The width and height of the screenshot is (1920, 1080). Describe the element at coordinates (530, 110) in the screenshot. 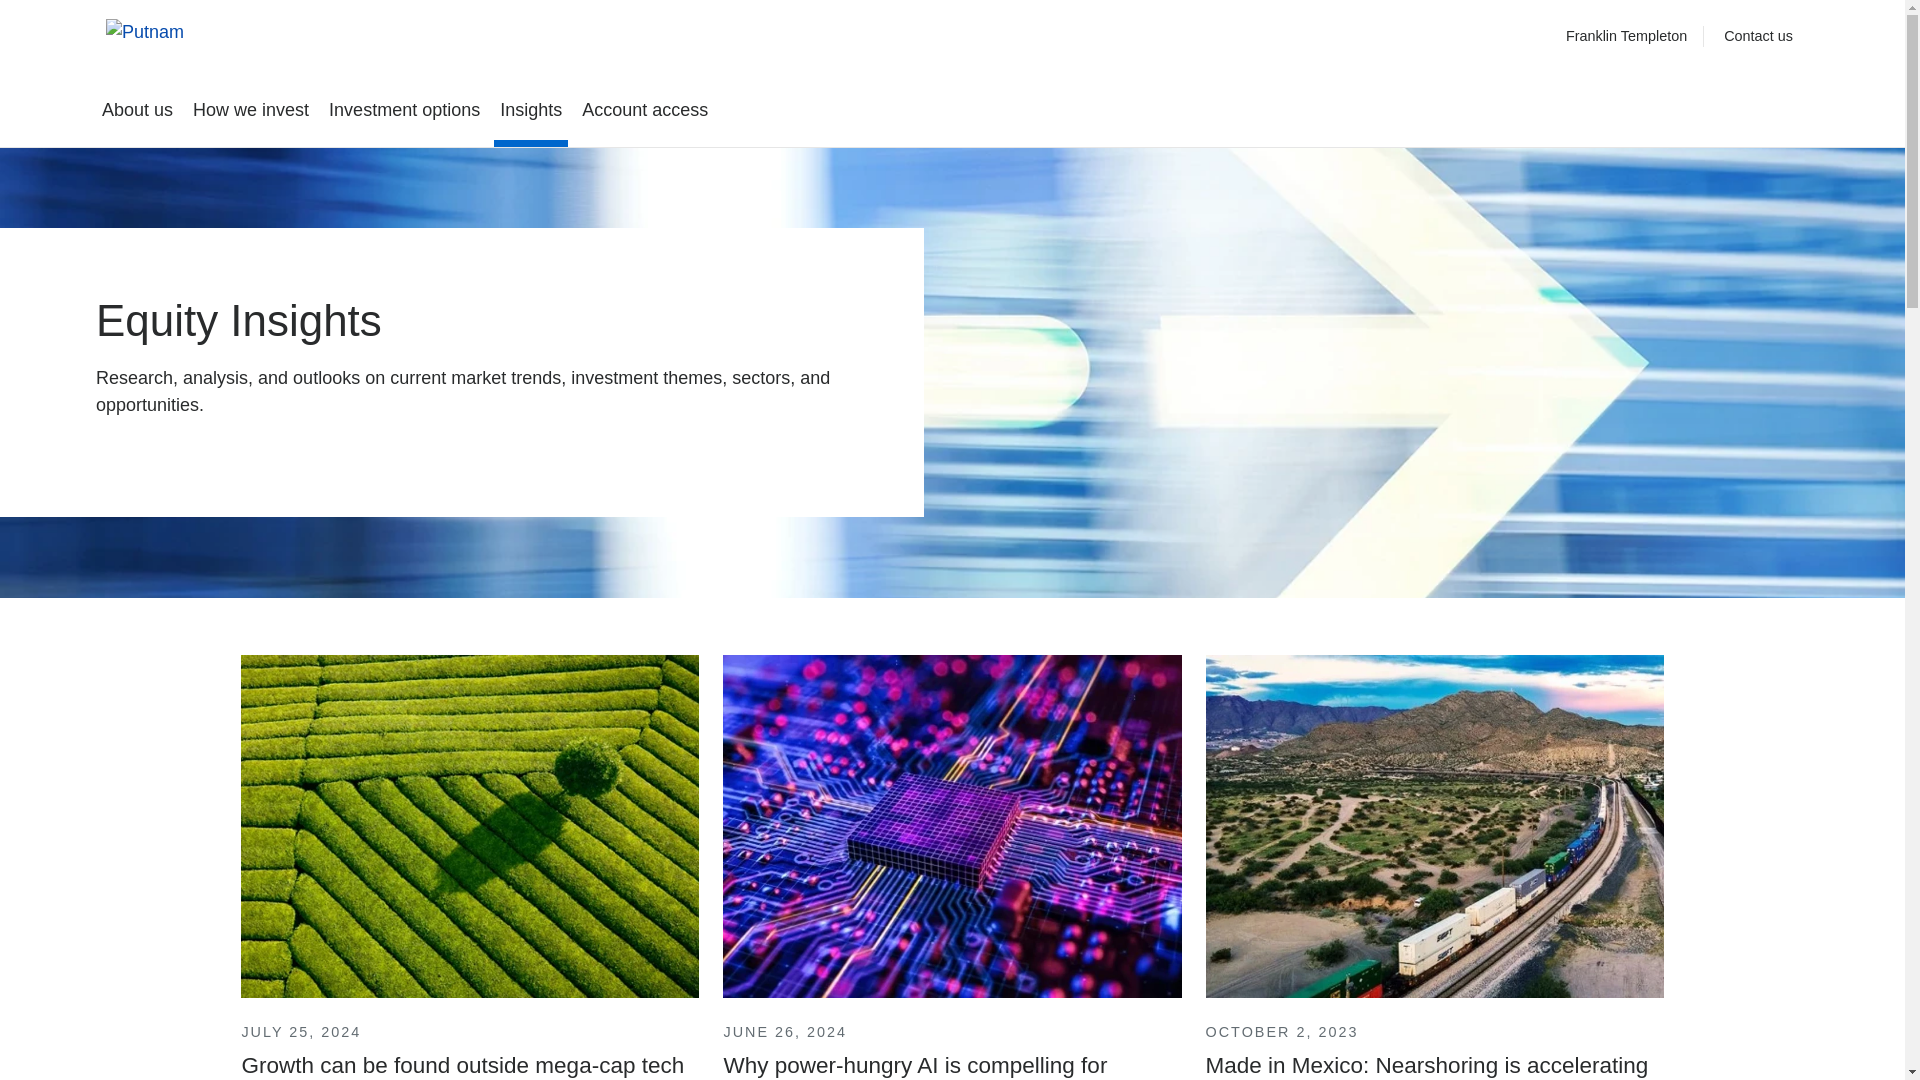

I see `Insights` at that location.